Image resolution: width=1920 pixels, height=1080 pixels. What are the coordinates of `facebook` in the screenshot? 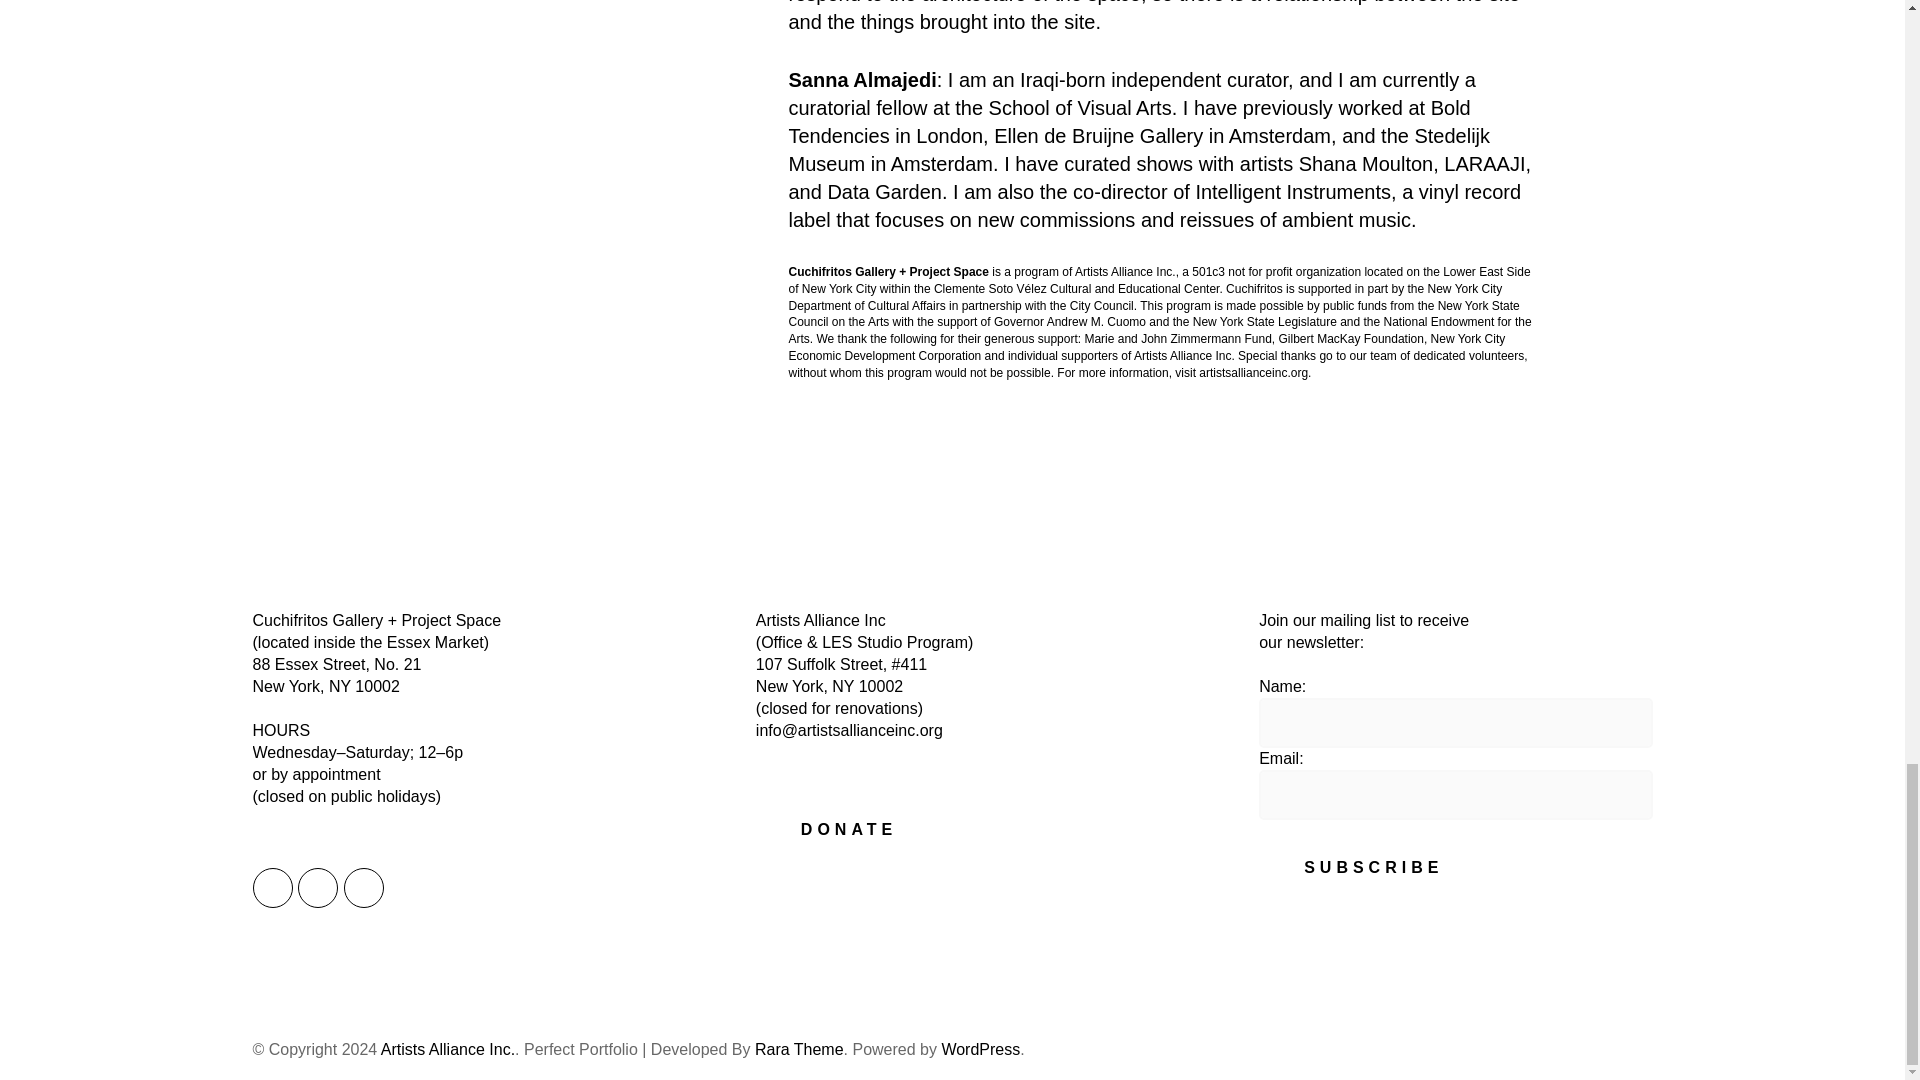 It's located at (364, 888).